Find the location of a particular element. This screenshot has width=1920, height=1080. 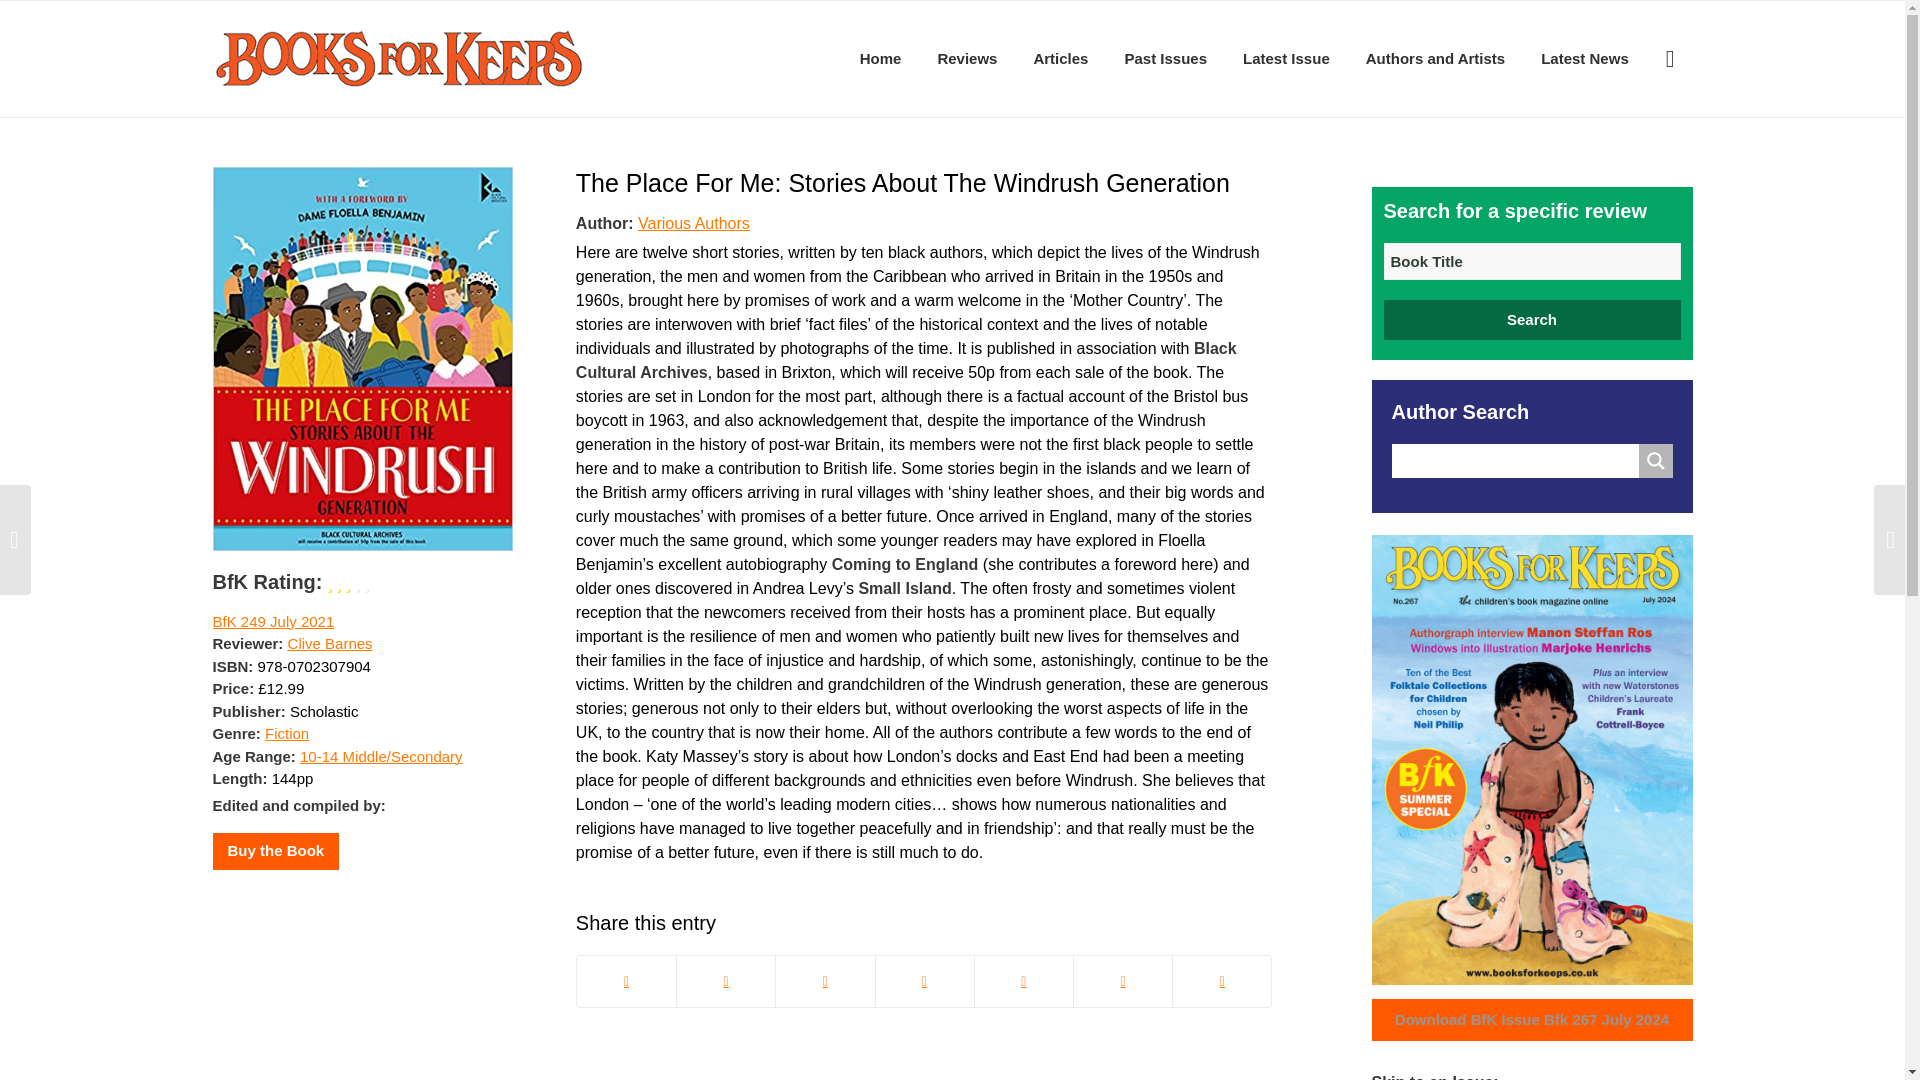

Latest News is located at coordinates (1584, 58).